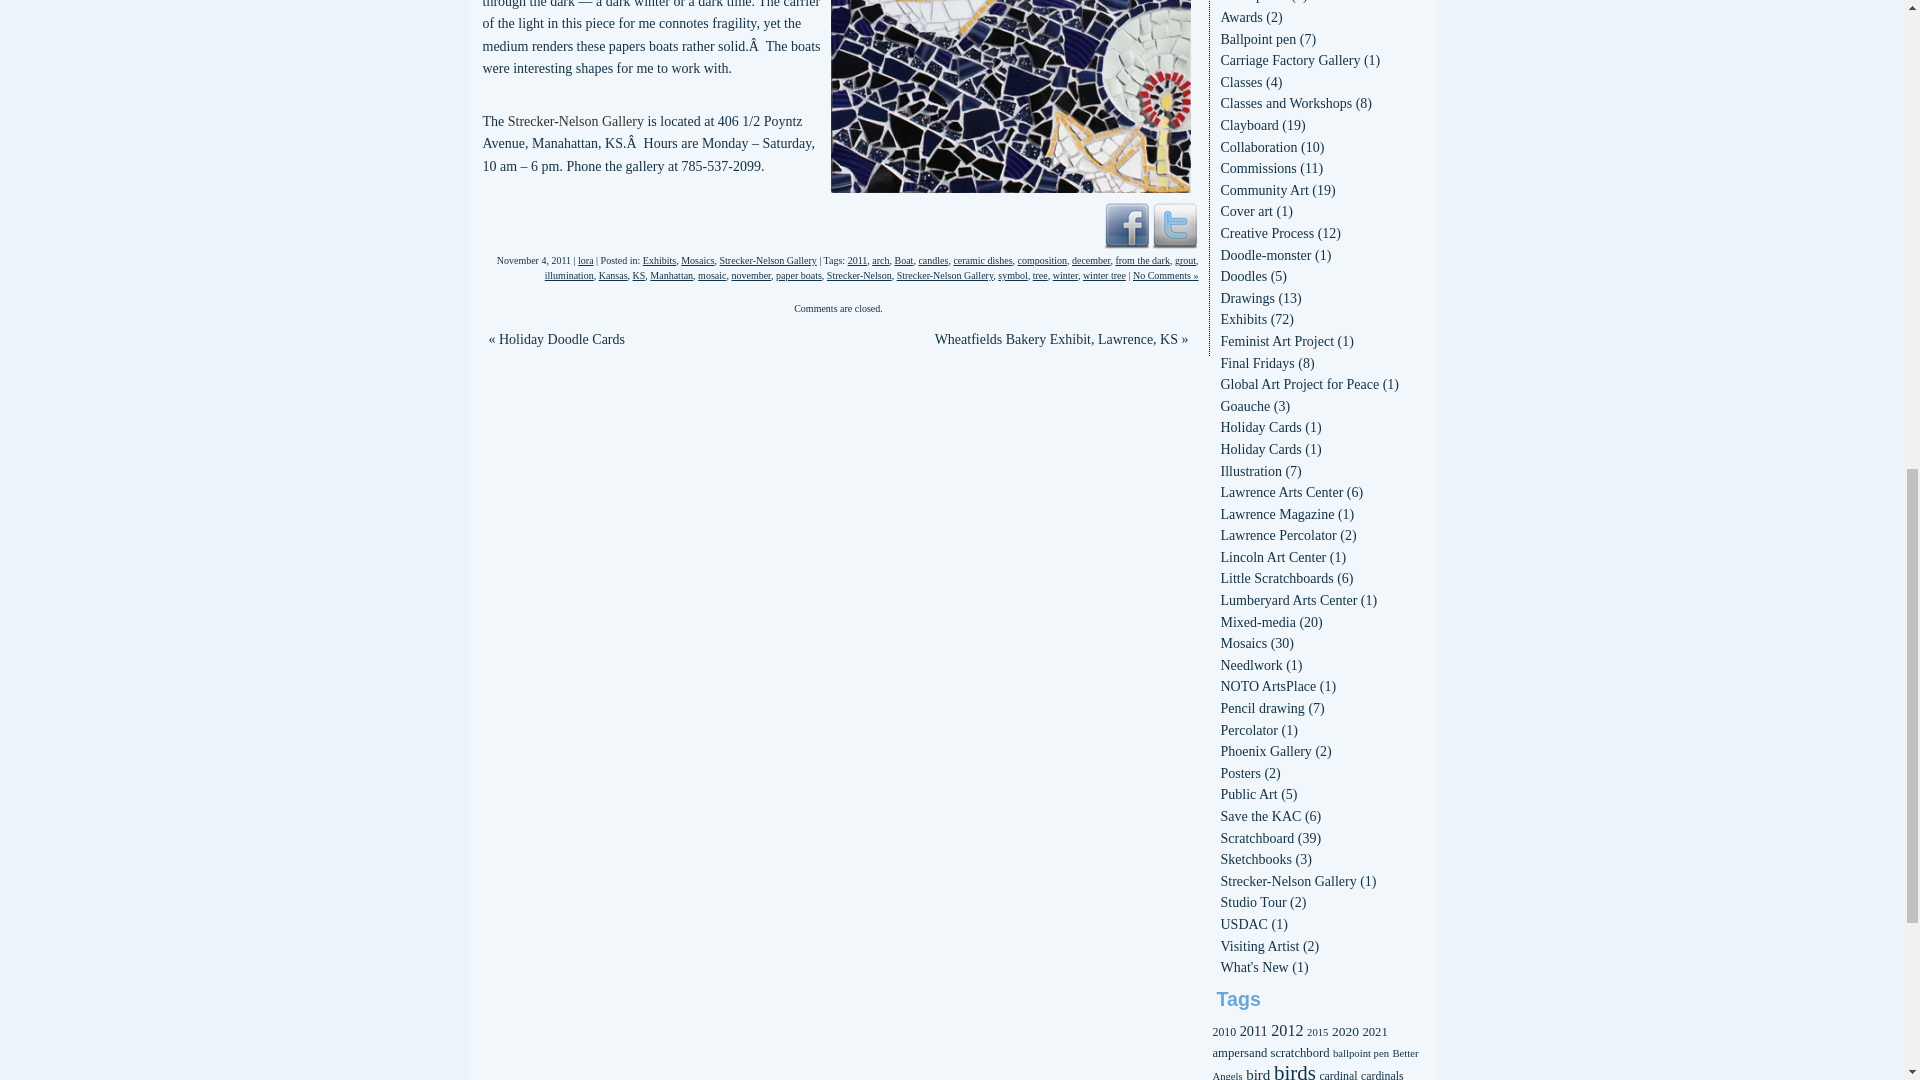 Image resolution: width=1920 pixels, height=1080 pixels. I want to click on november, so click(751, 275).